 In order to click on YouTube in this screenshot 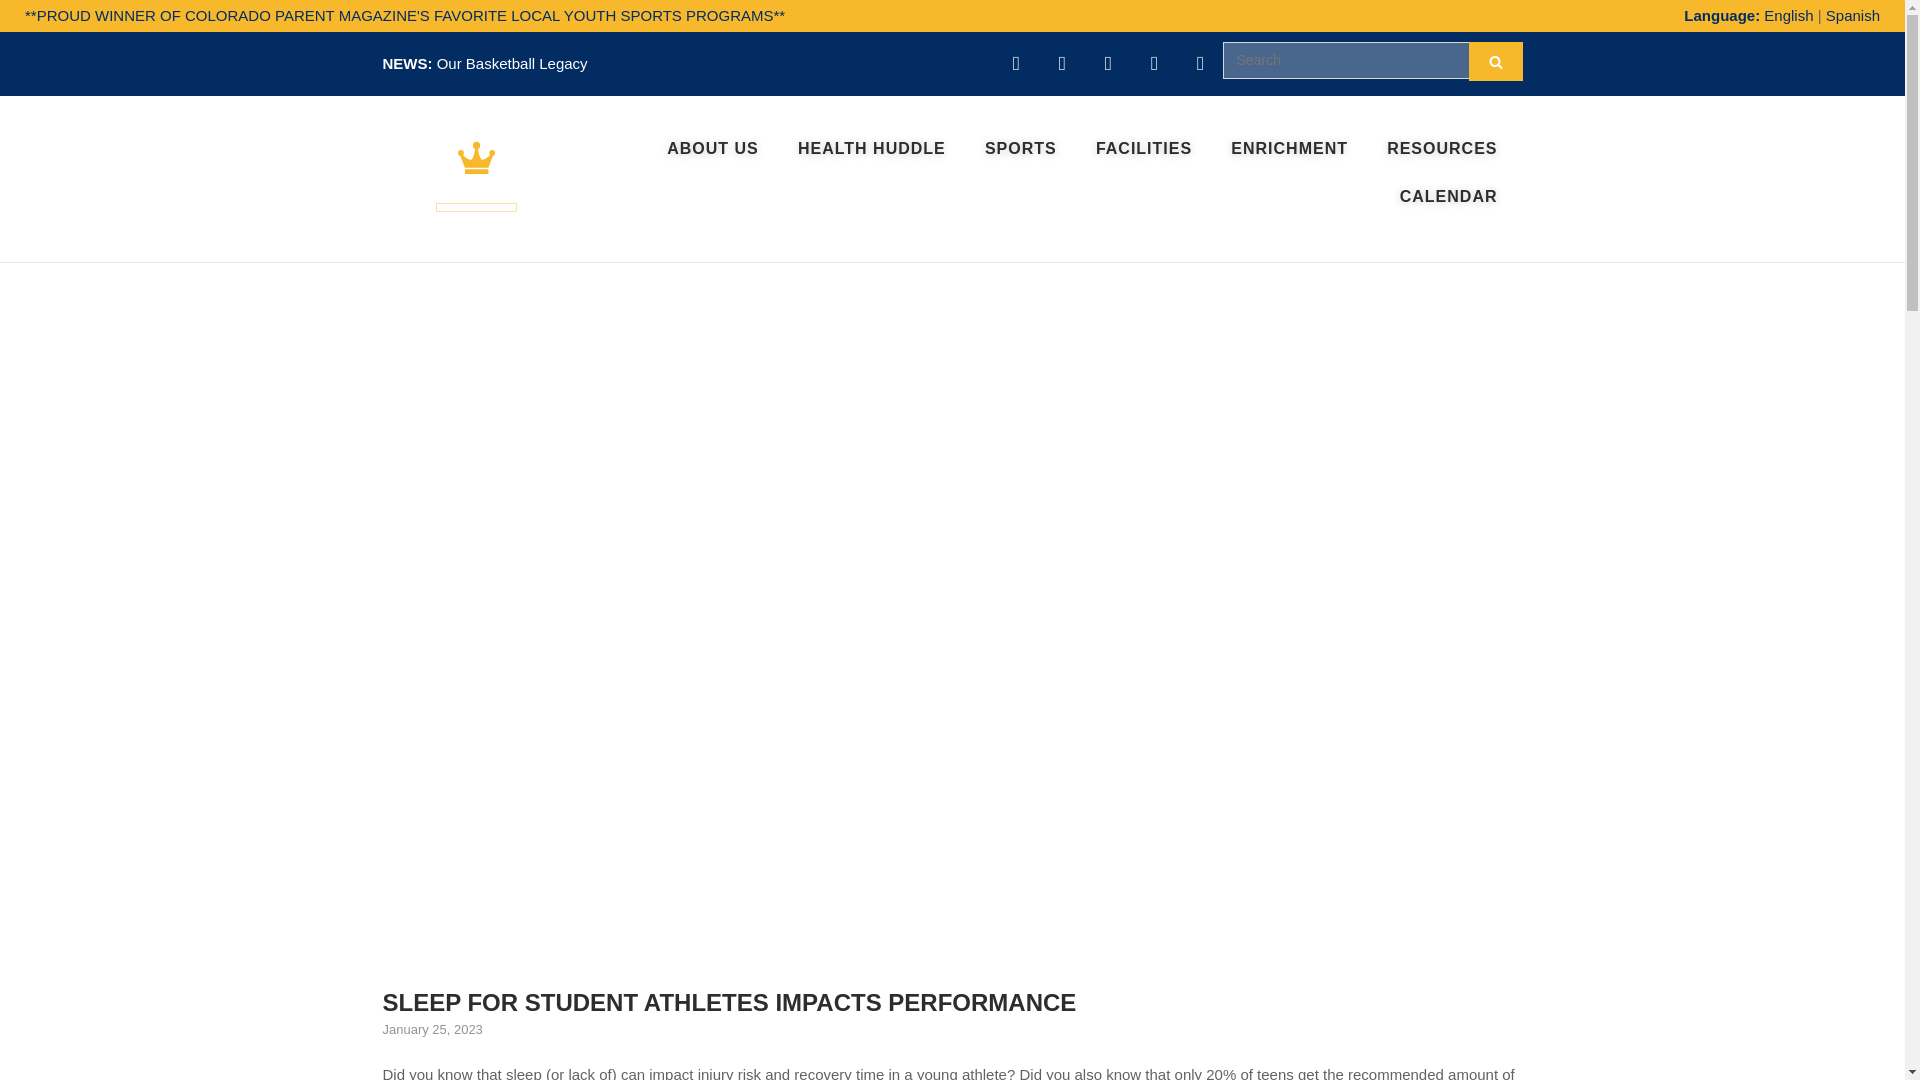, I will do `click(1016, 64)`.